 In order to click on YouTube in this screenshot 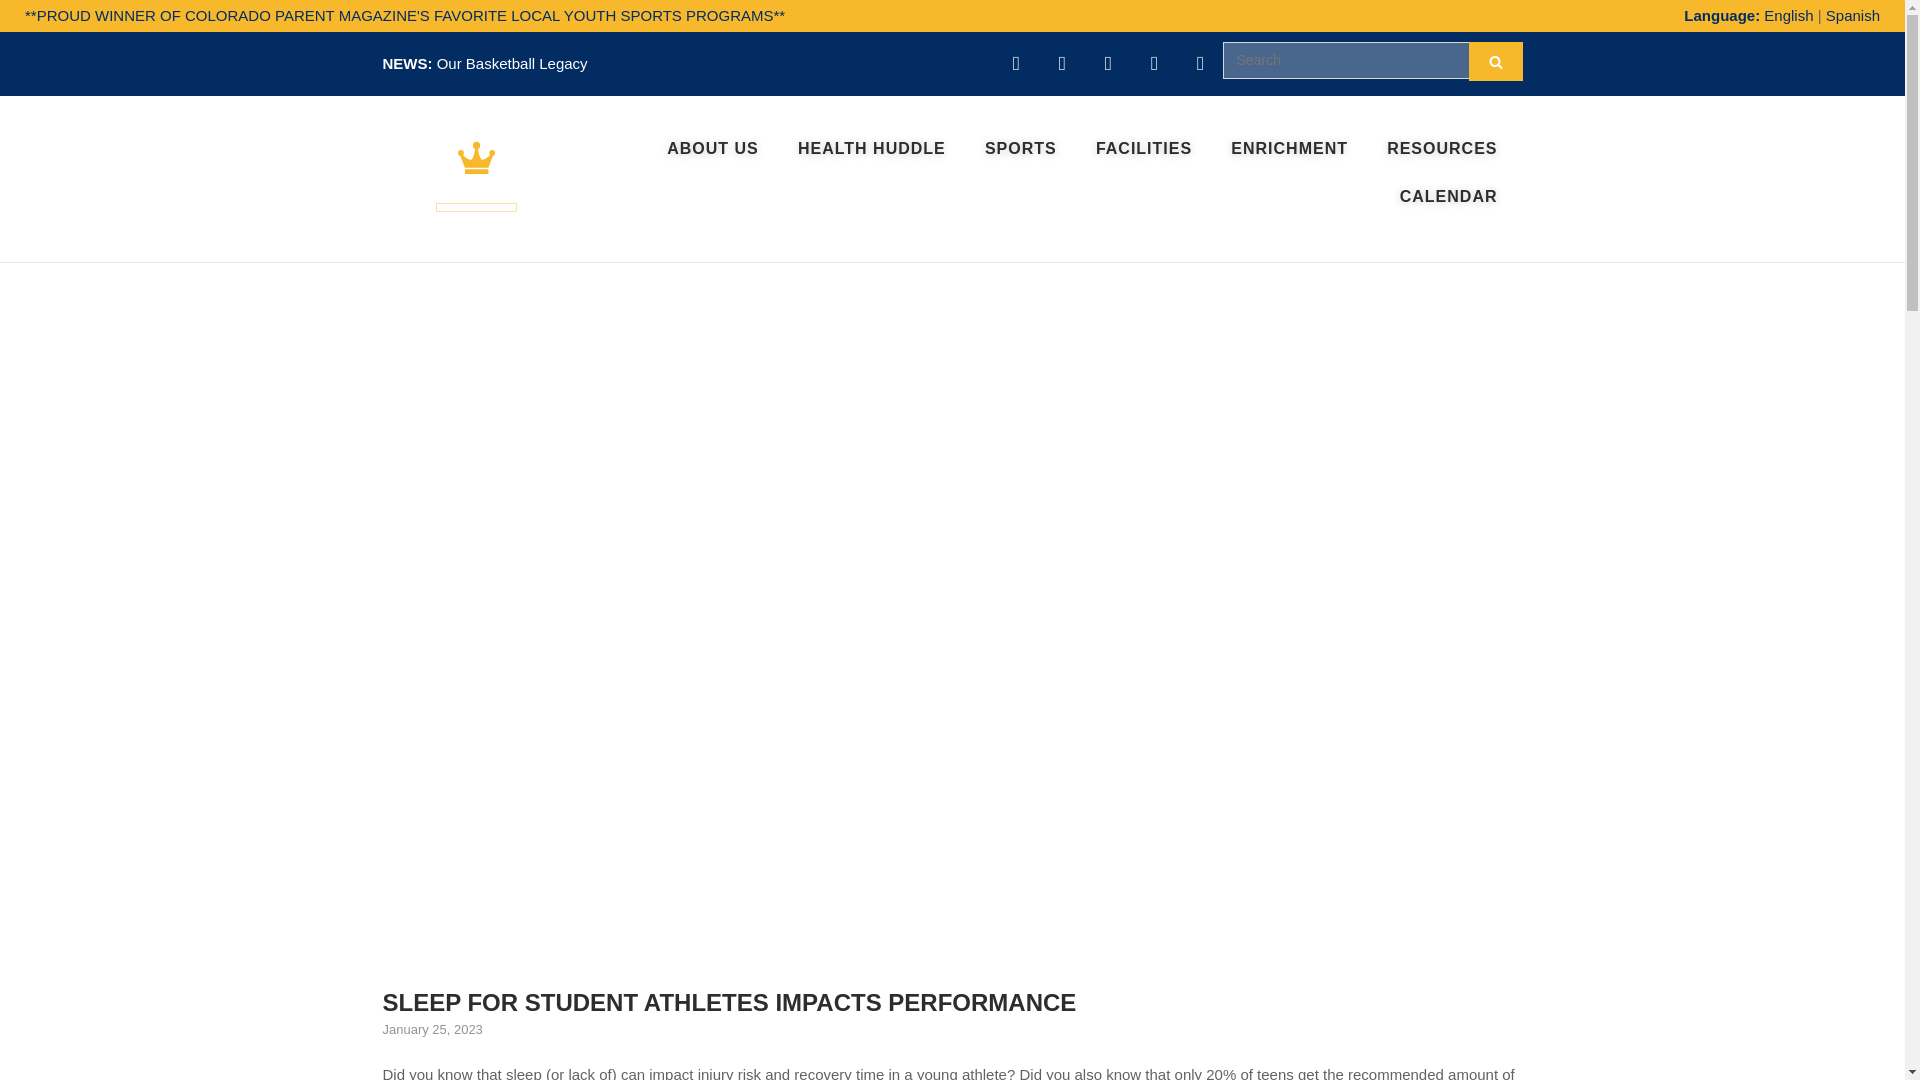, I will do `click(1016, 64)`.